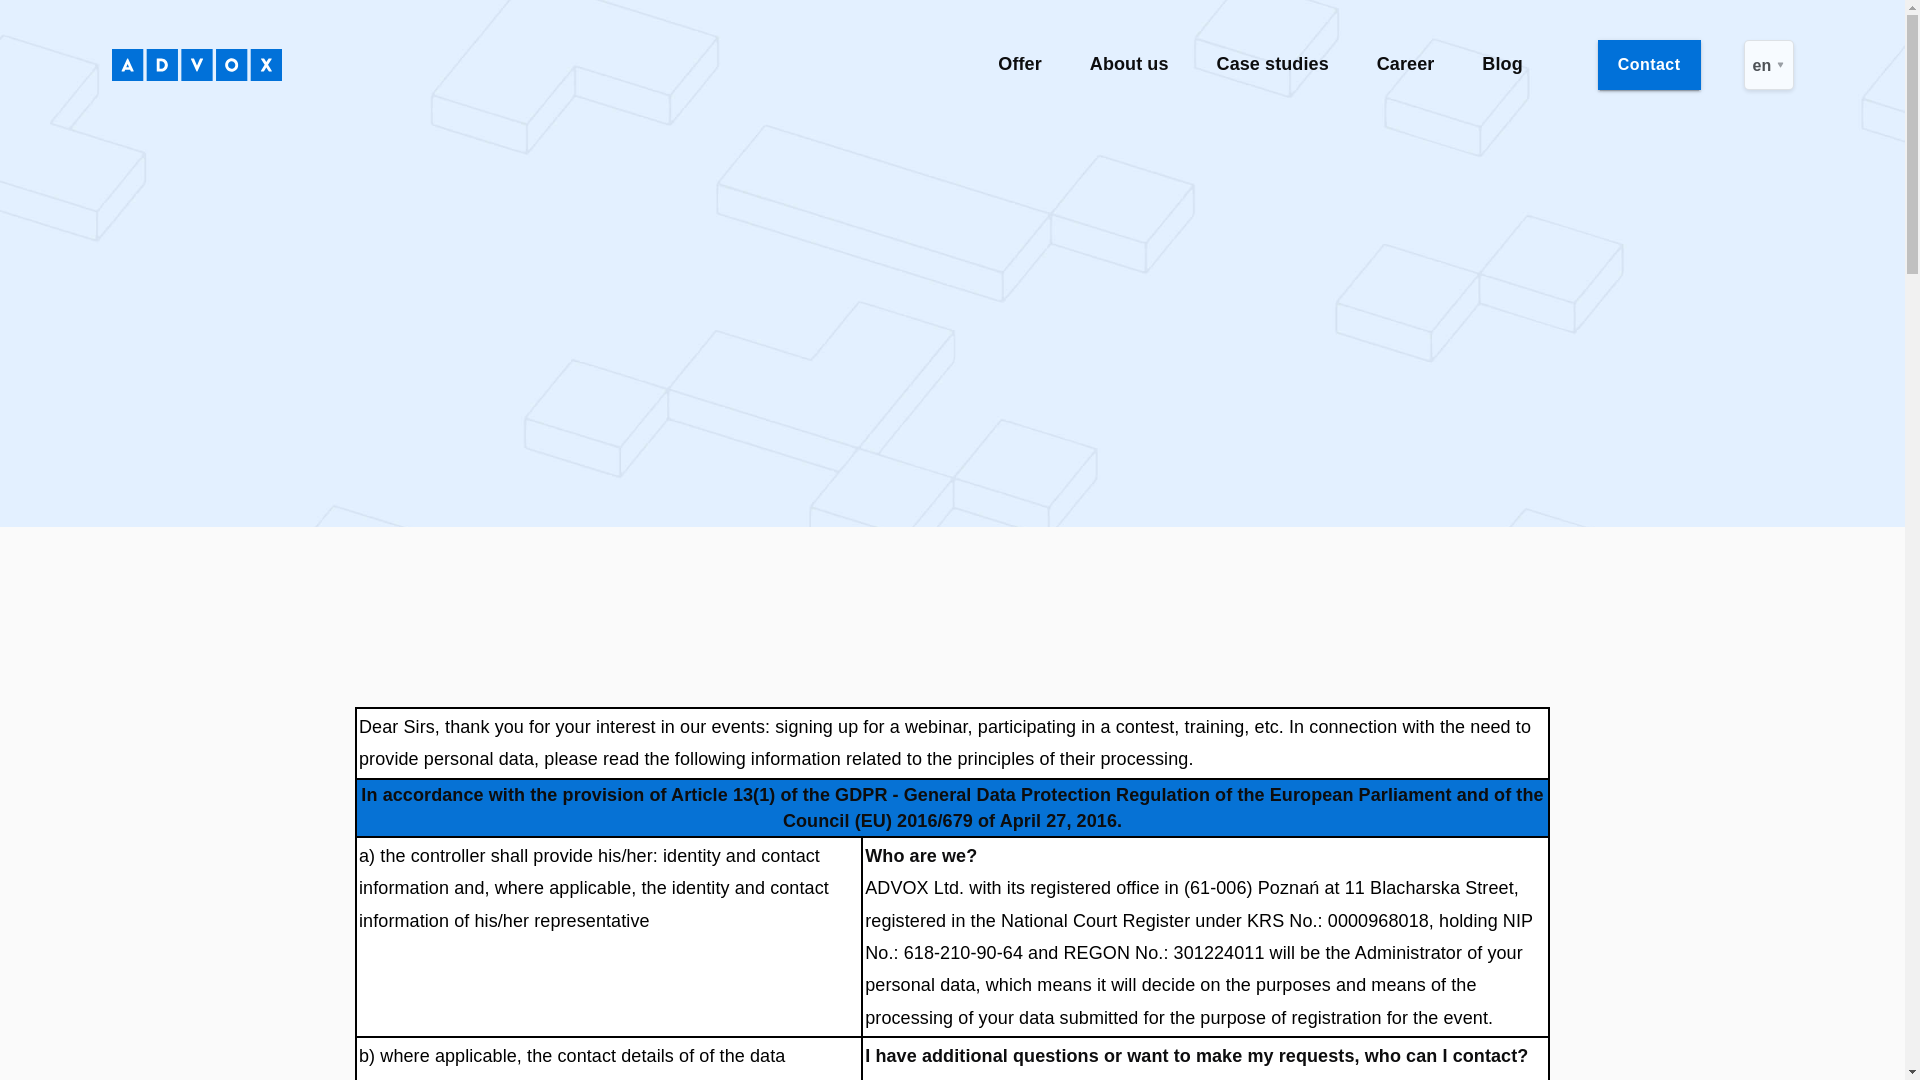  I want to click on Blog, so click(1502, 64).